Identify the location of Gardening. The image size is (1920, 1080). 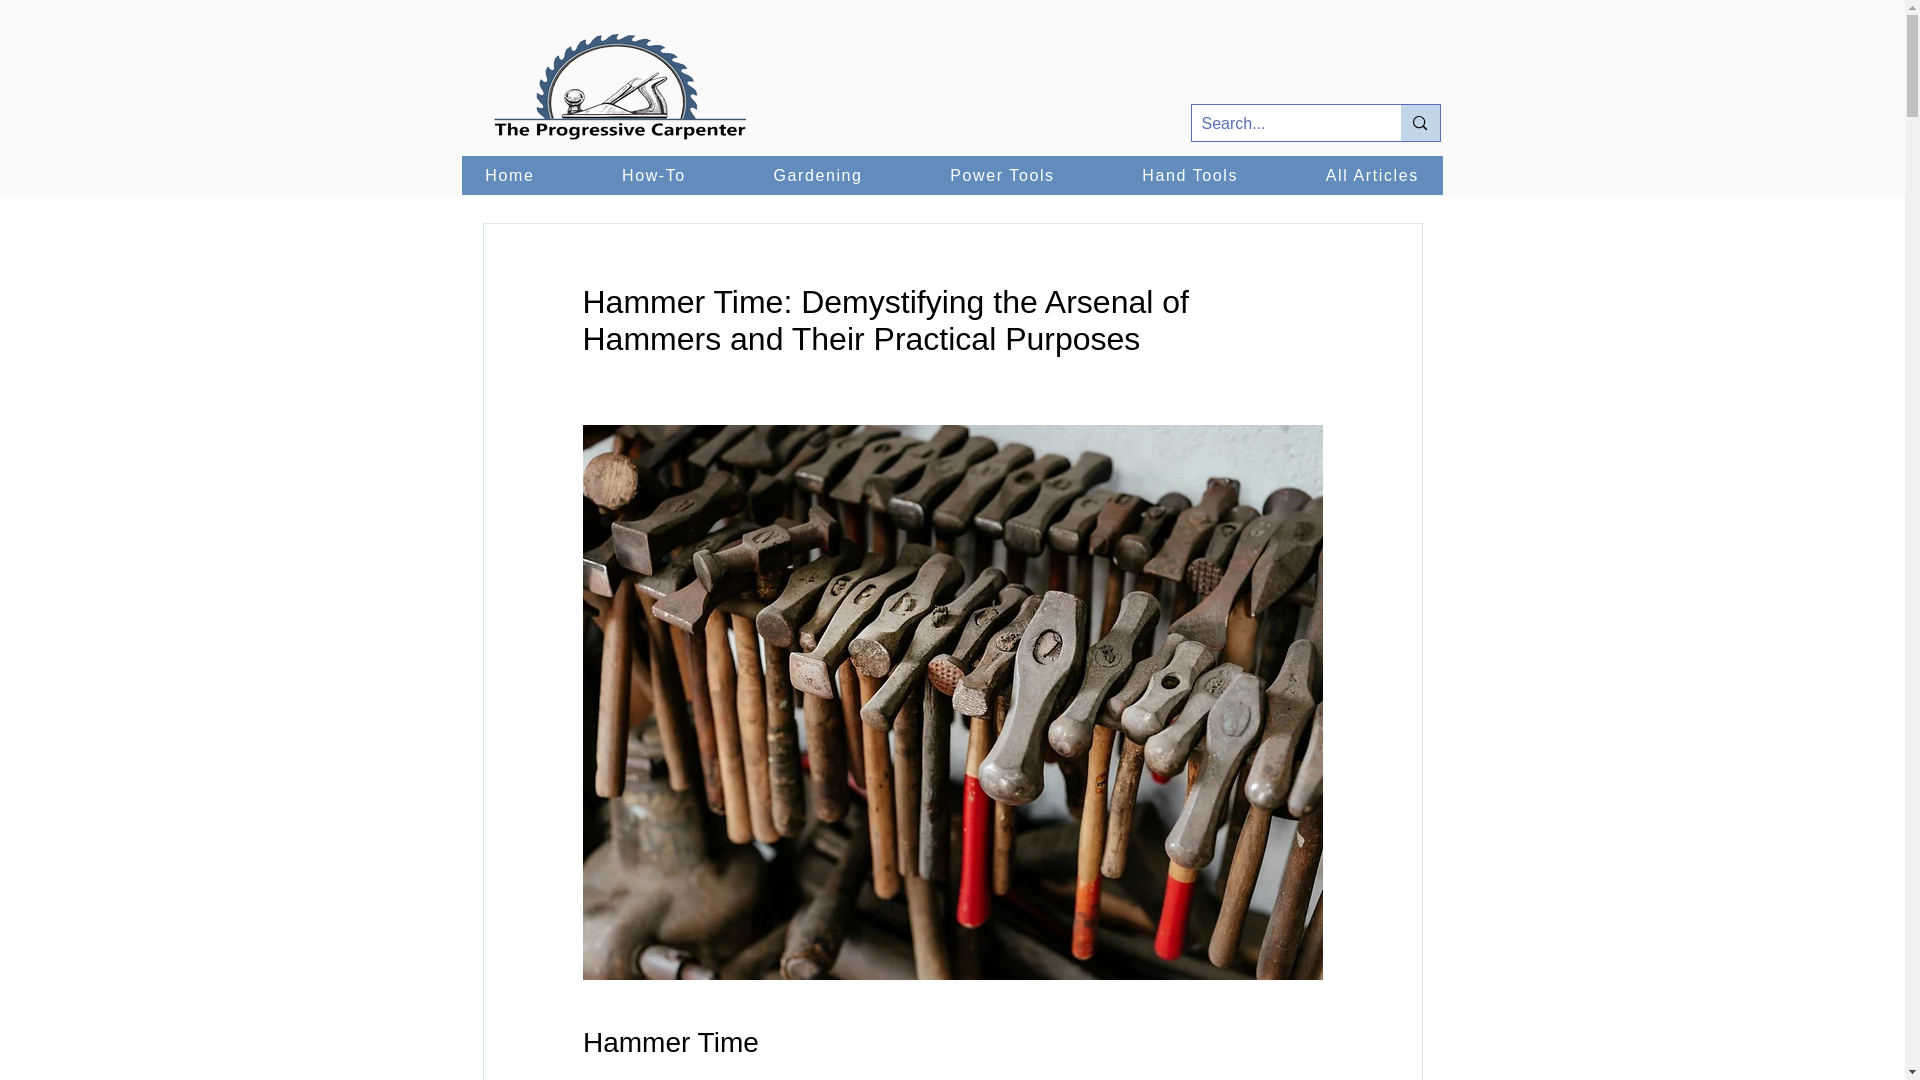
(818, 175).